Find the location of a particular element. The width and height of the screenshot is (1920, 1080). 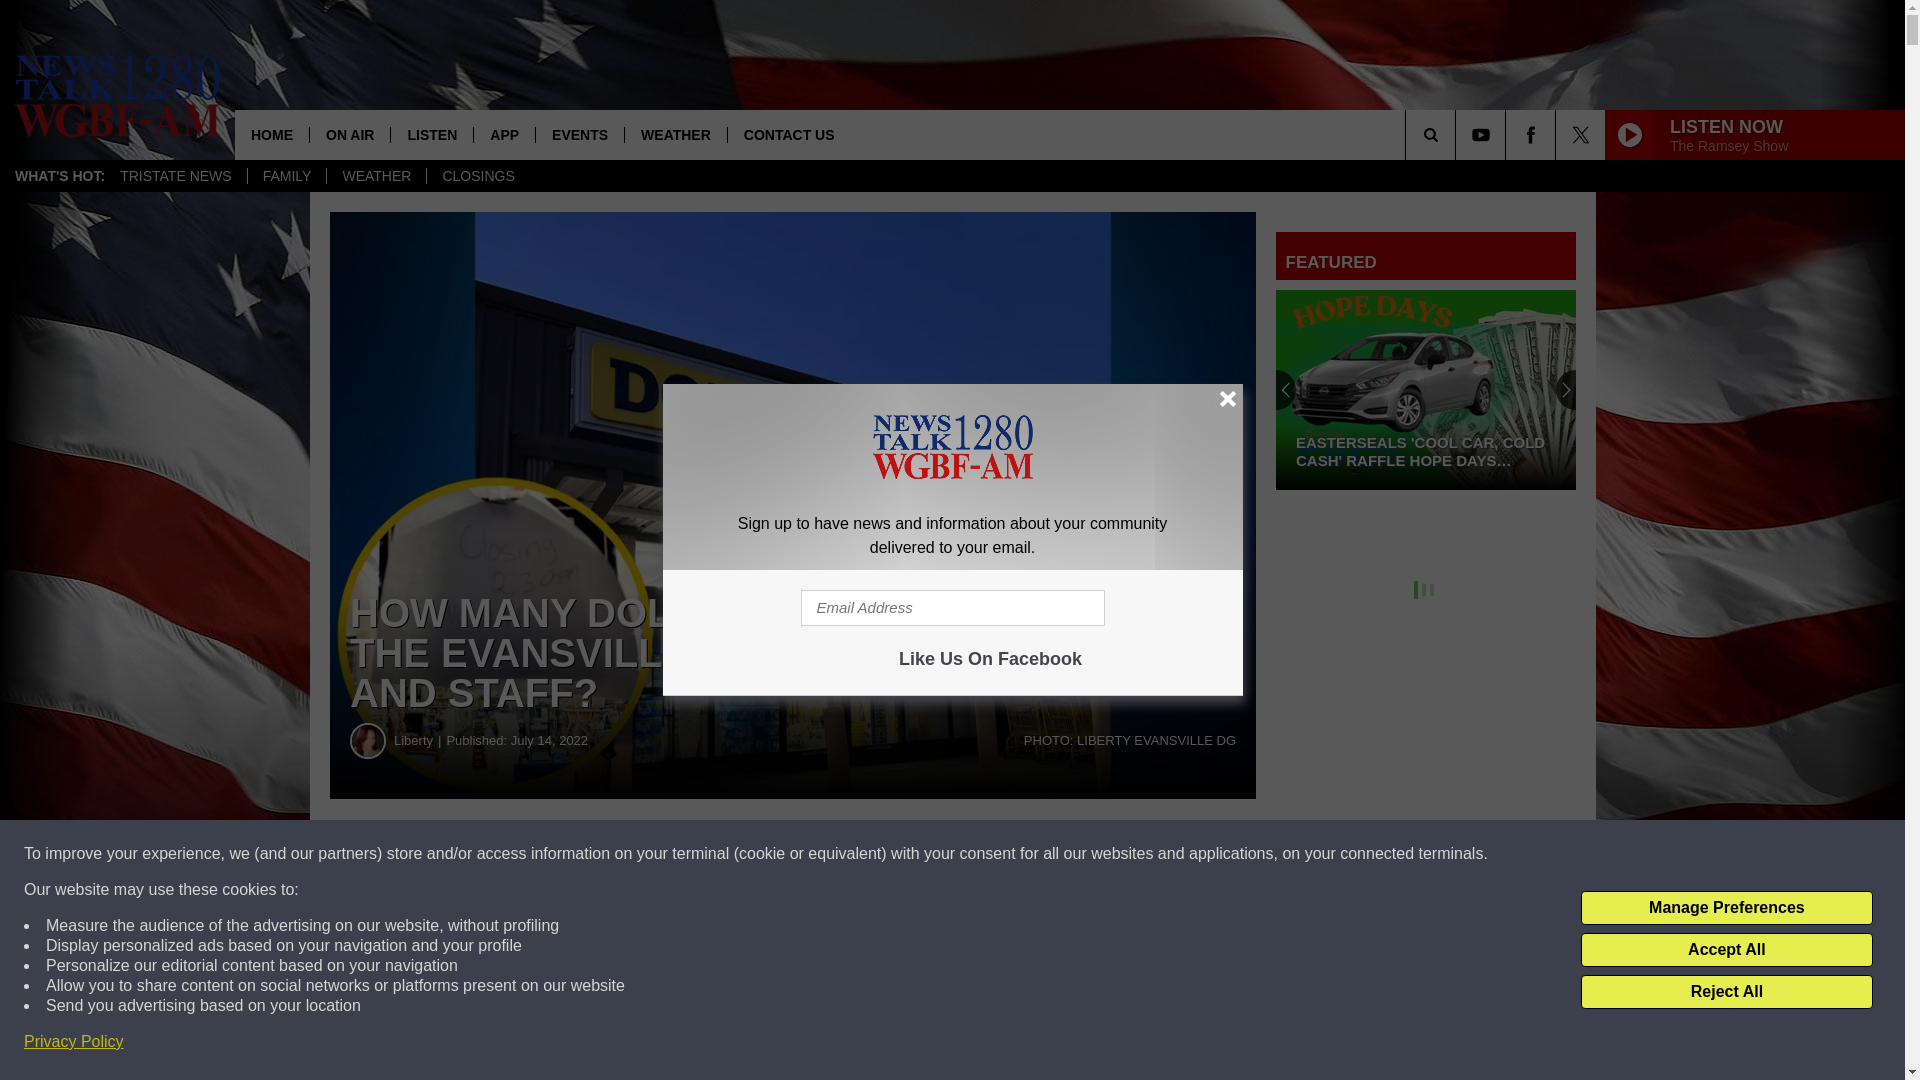

CONTACT US is located at coordinates (788, 134).